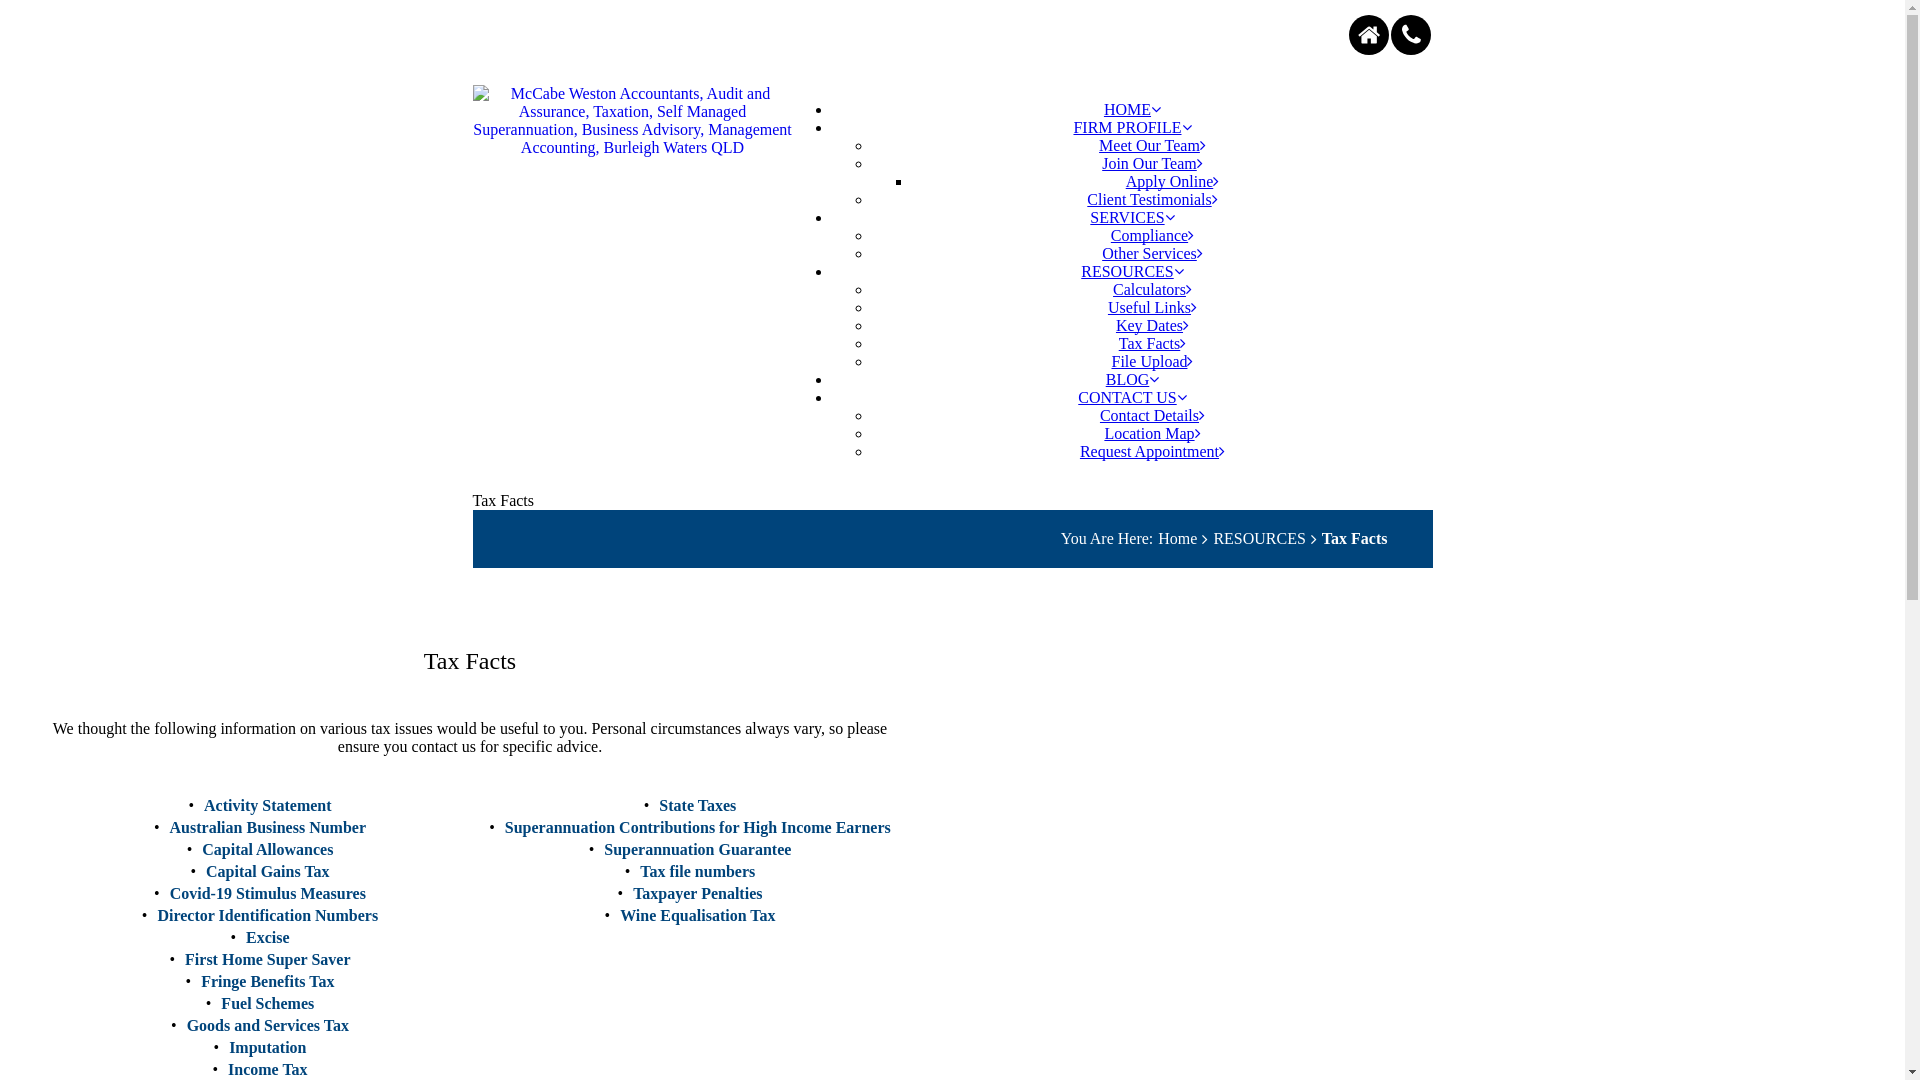 Image resolution: width=1920 pixels, height=1080 pixels. I want to click on RESOURCES, so click(1259, 539).